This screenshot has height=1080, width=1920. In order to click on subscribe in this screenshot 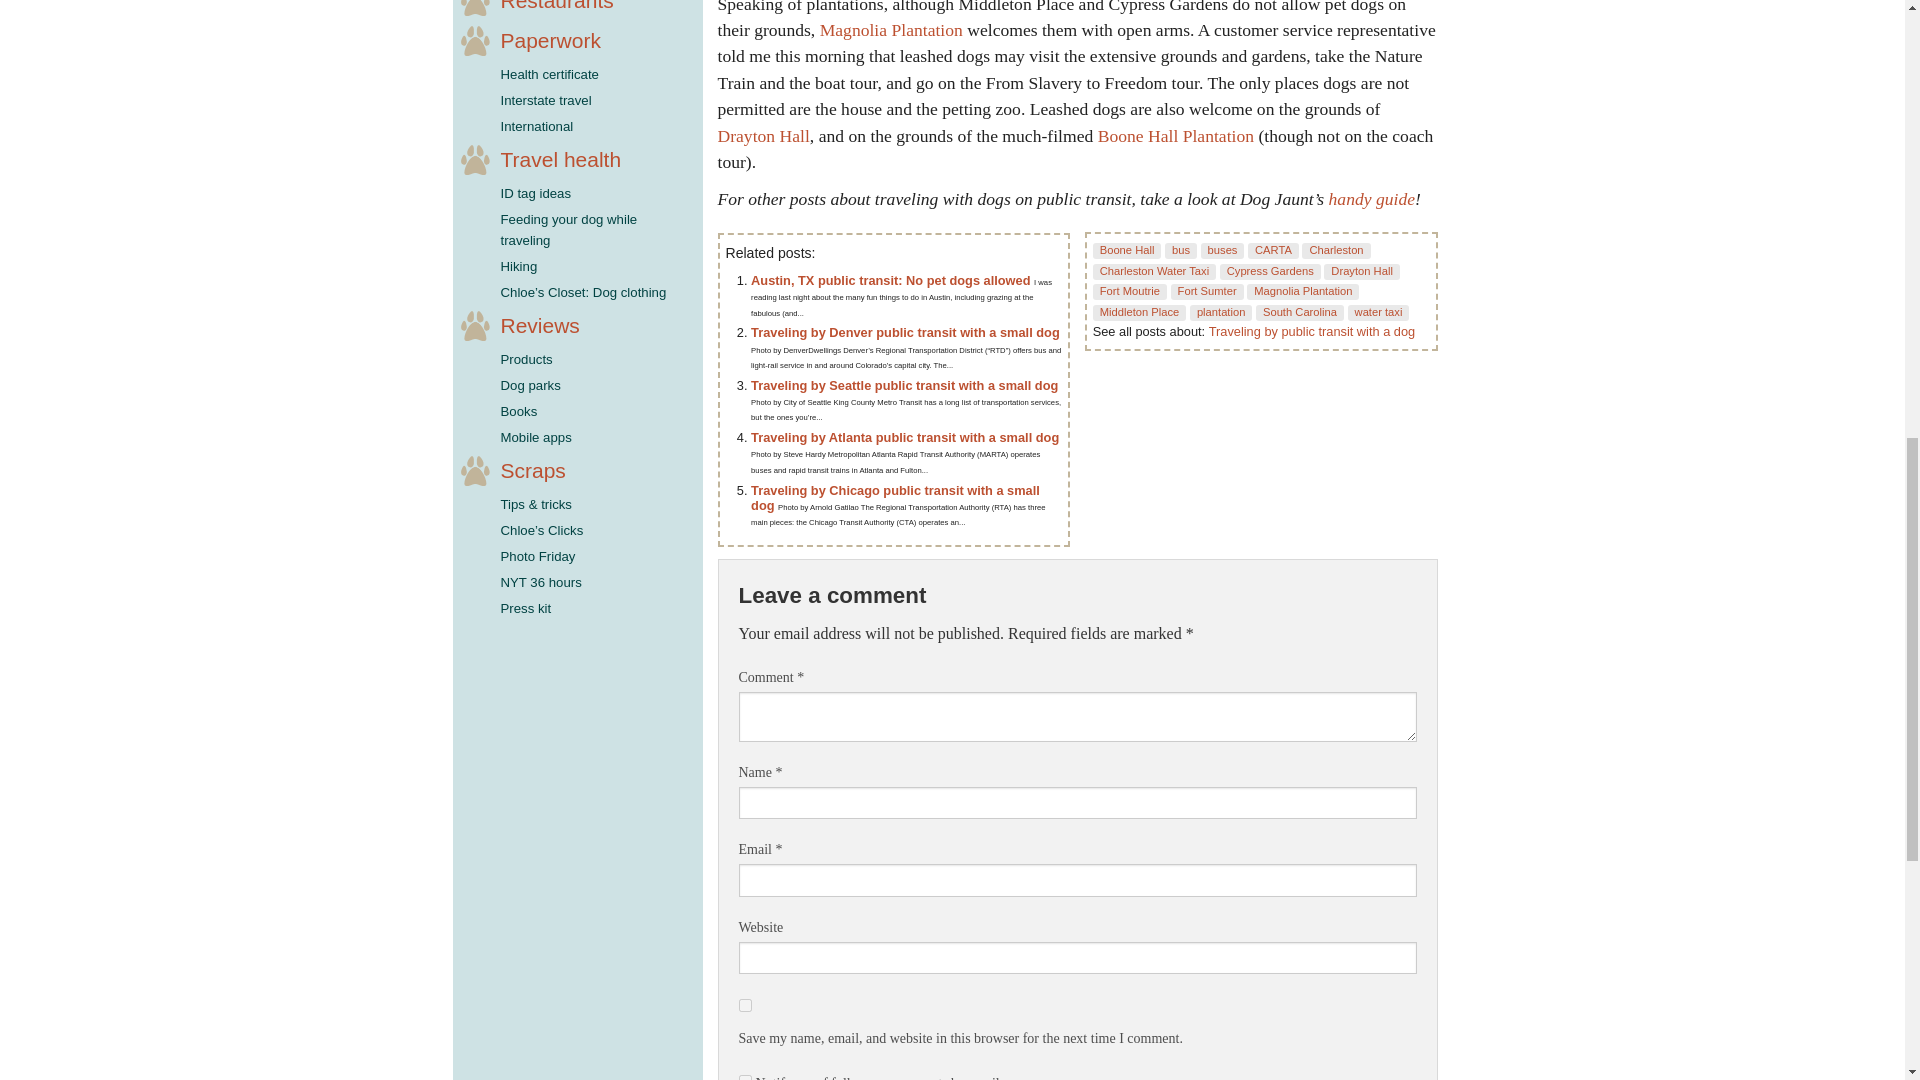, I will do `click(744, 1077)`.